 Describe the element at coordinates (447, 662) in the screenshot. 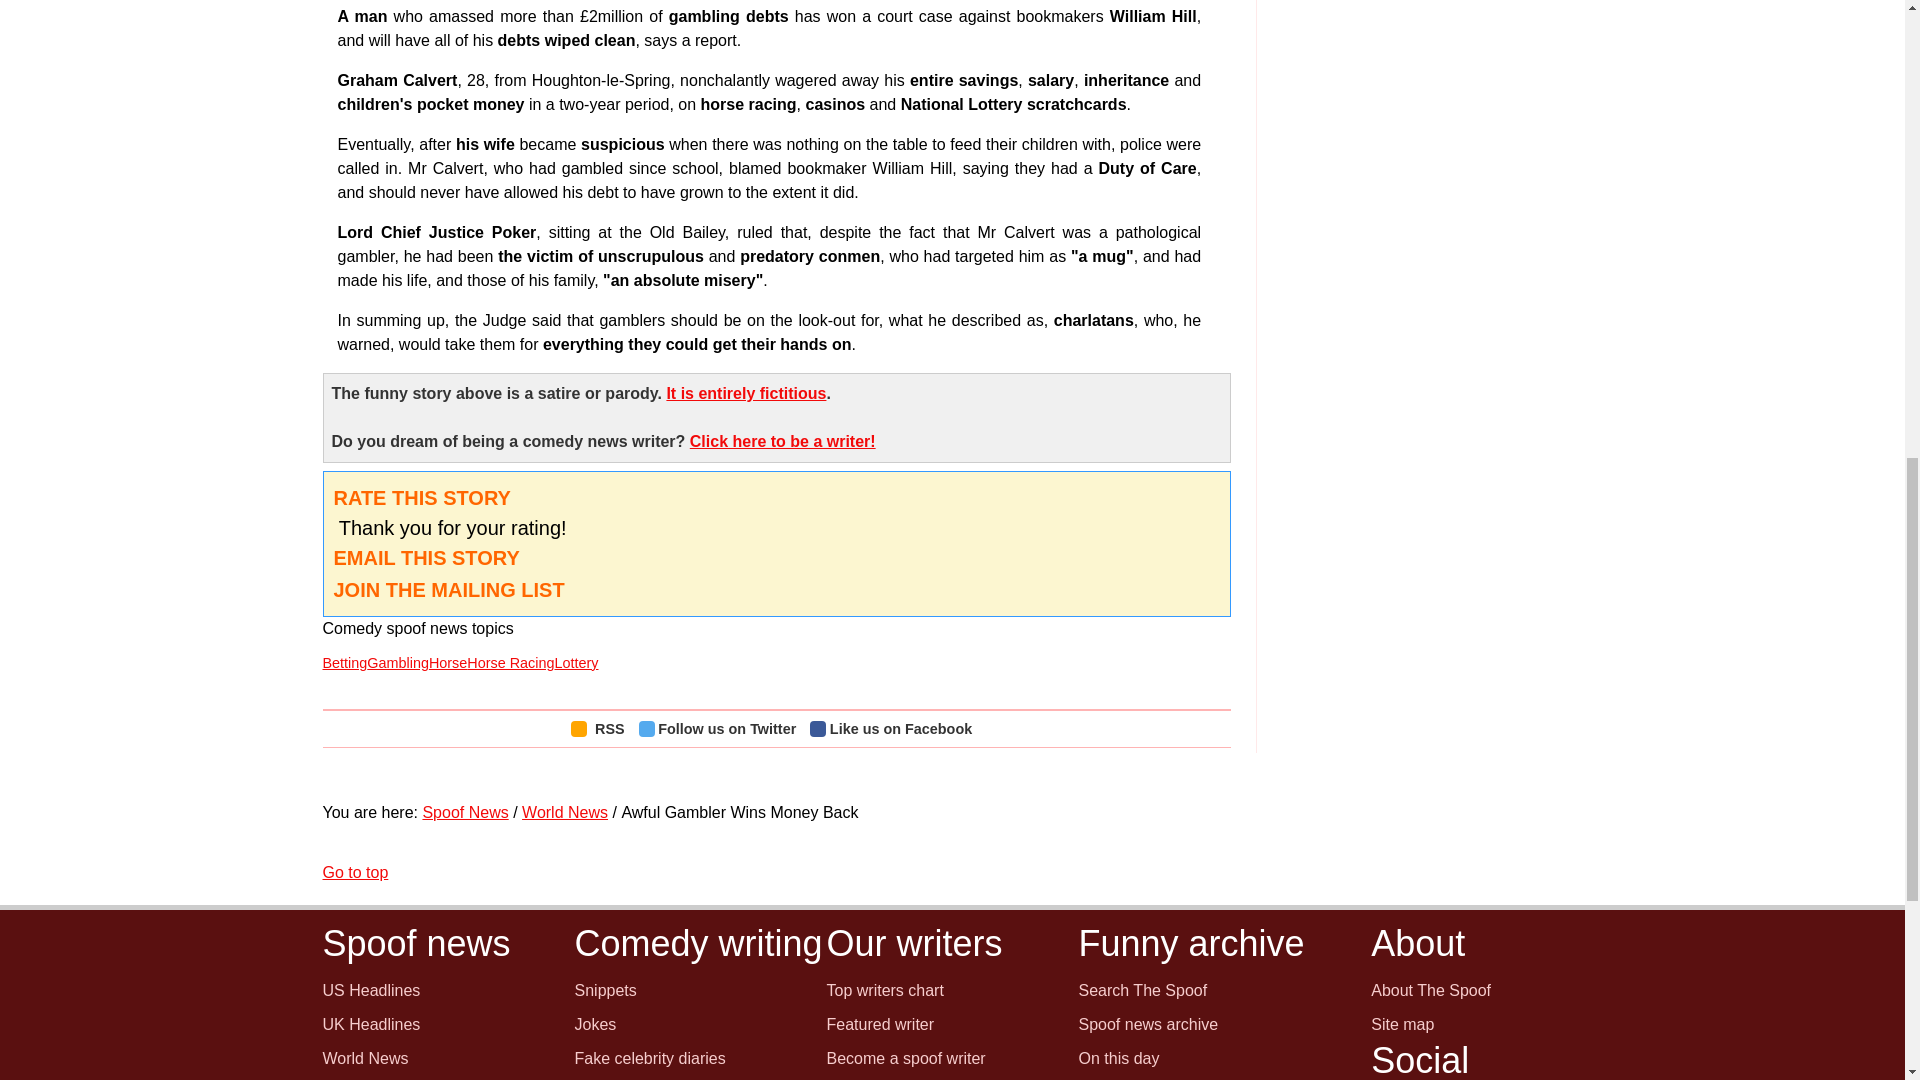

I see `Horse` at that location.